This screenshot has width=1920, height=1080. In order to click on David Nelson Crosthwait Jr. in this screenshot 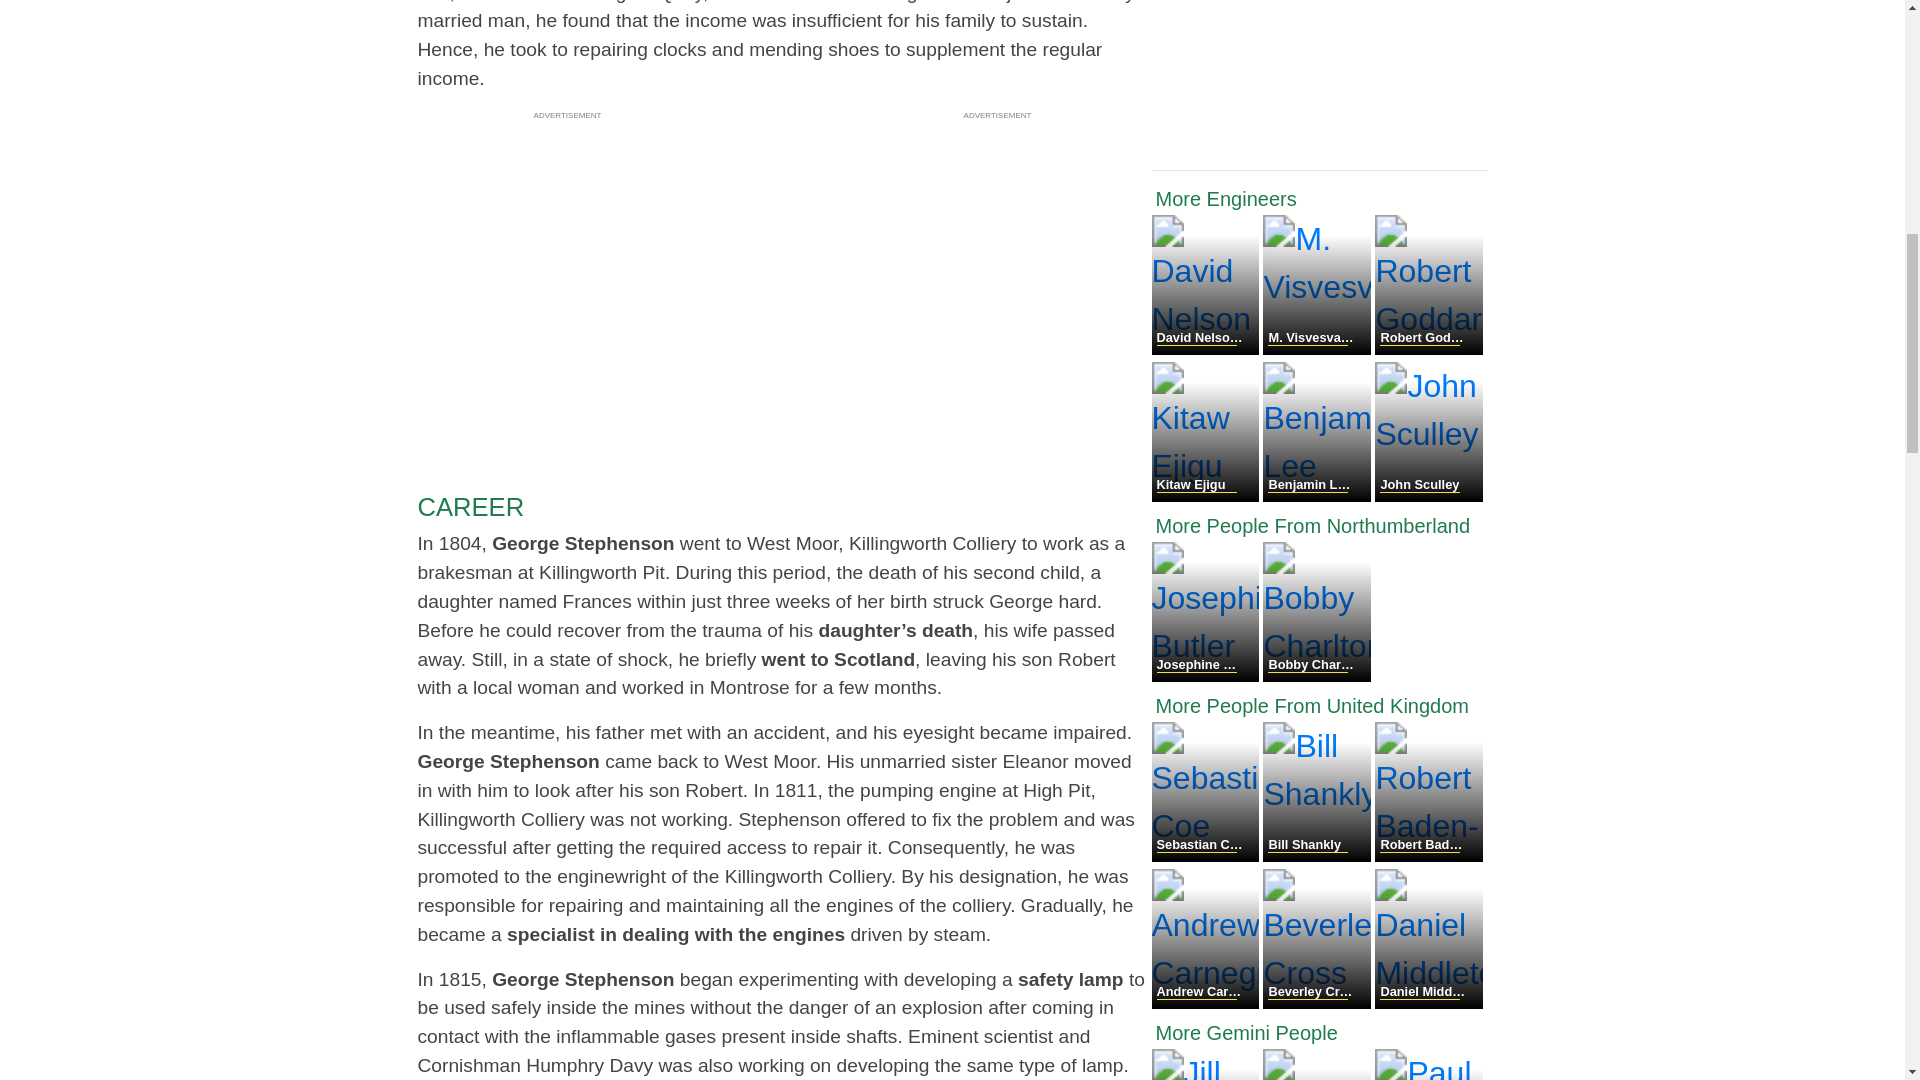, I will do `click(1208, 349)`.